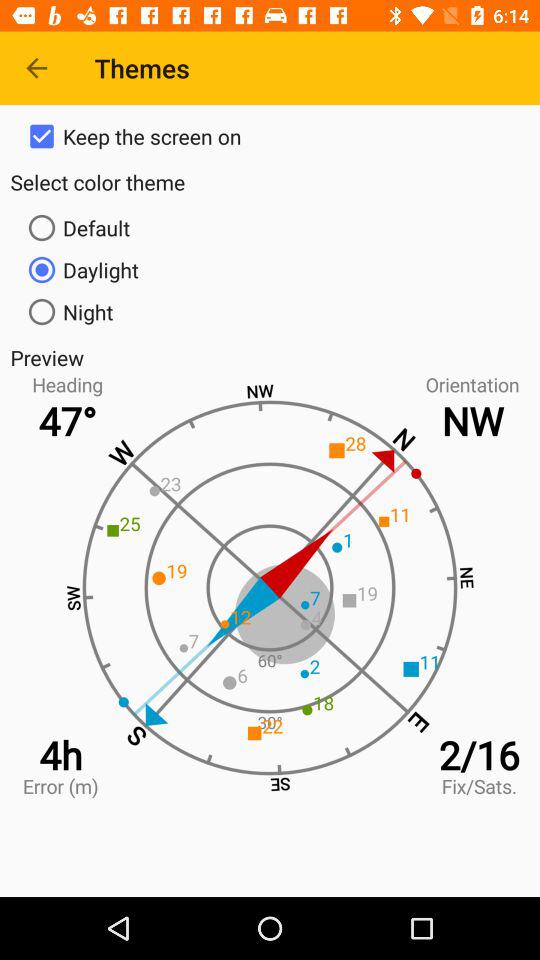 The height and width of the screenshot is (960, 540). Describe the element at coordinates (270, 270) in the screenshot. I see `turn on icon below default item` at that location.